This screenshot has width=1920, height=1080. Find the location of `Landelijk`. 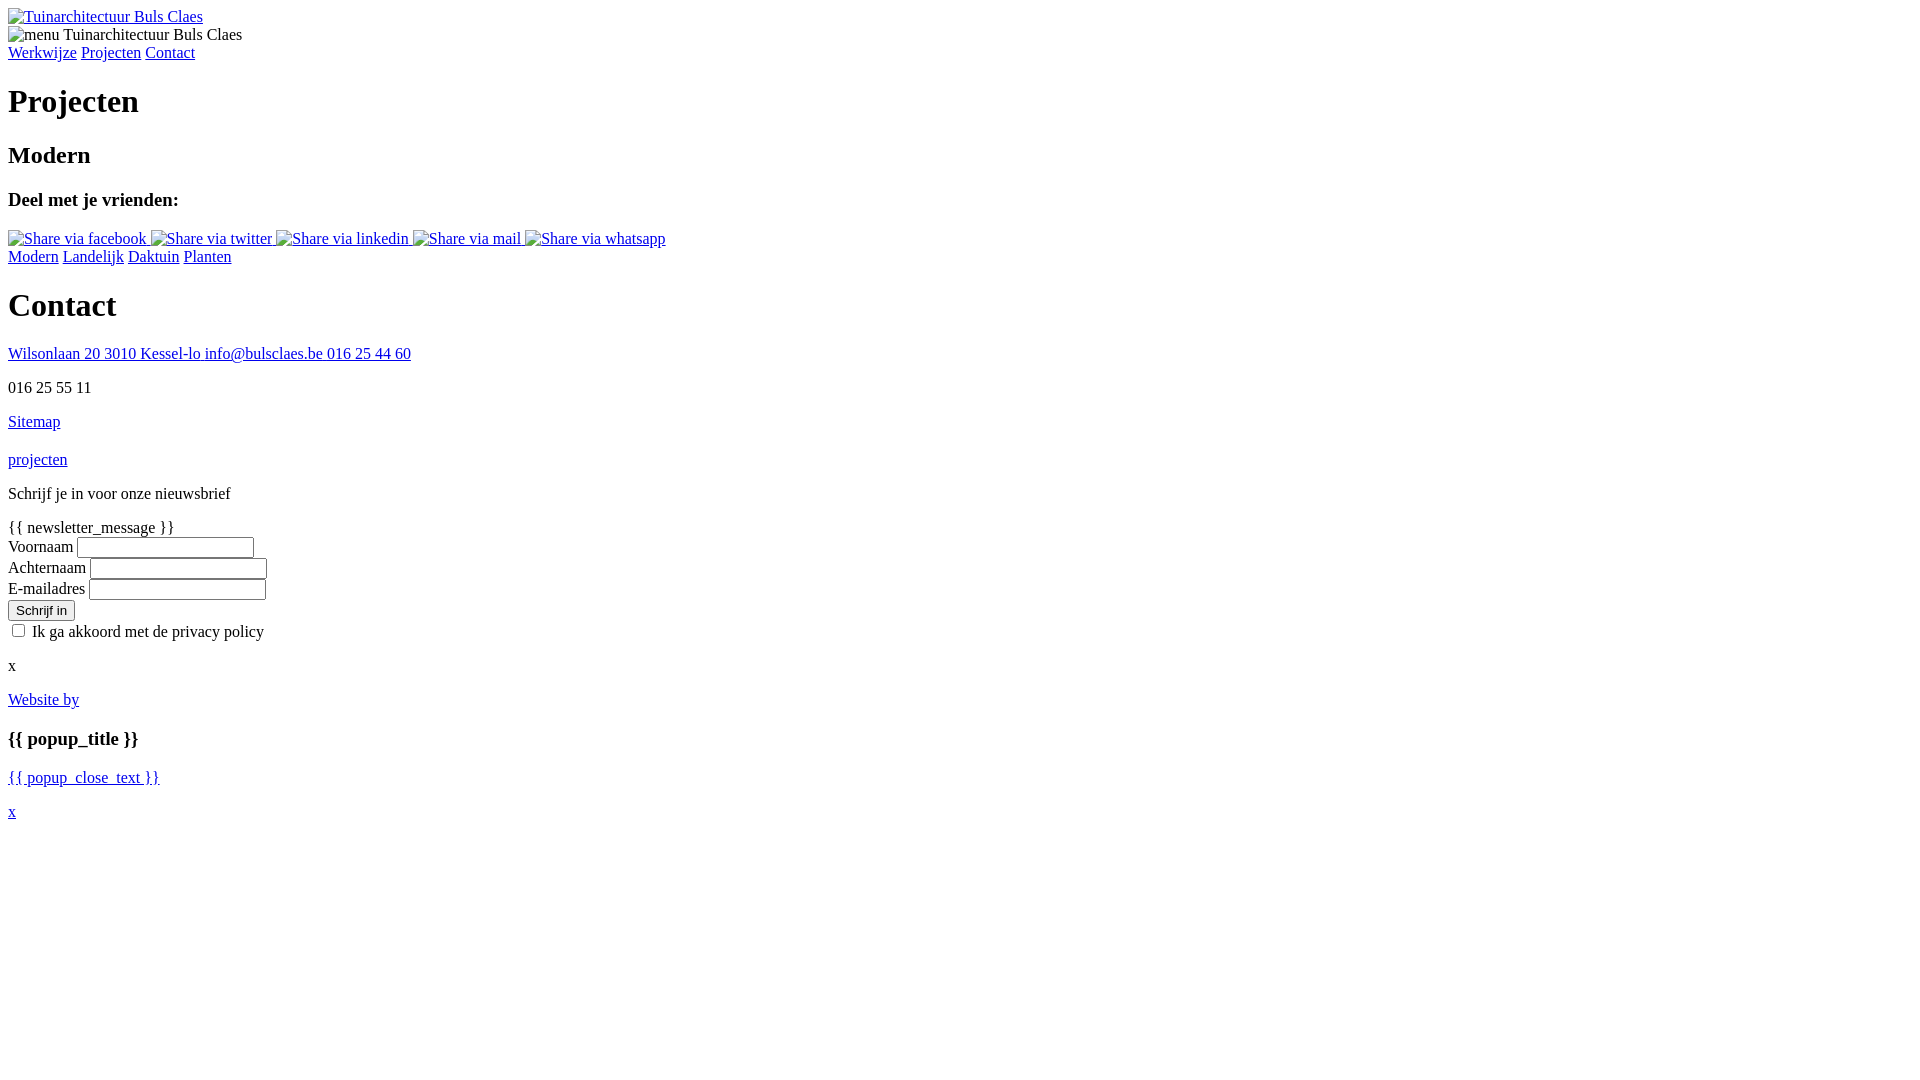

Landelijk is located at coordinates (94, 256).